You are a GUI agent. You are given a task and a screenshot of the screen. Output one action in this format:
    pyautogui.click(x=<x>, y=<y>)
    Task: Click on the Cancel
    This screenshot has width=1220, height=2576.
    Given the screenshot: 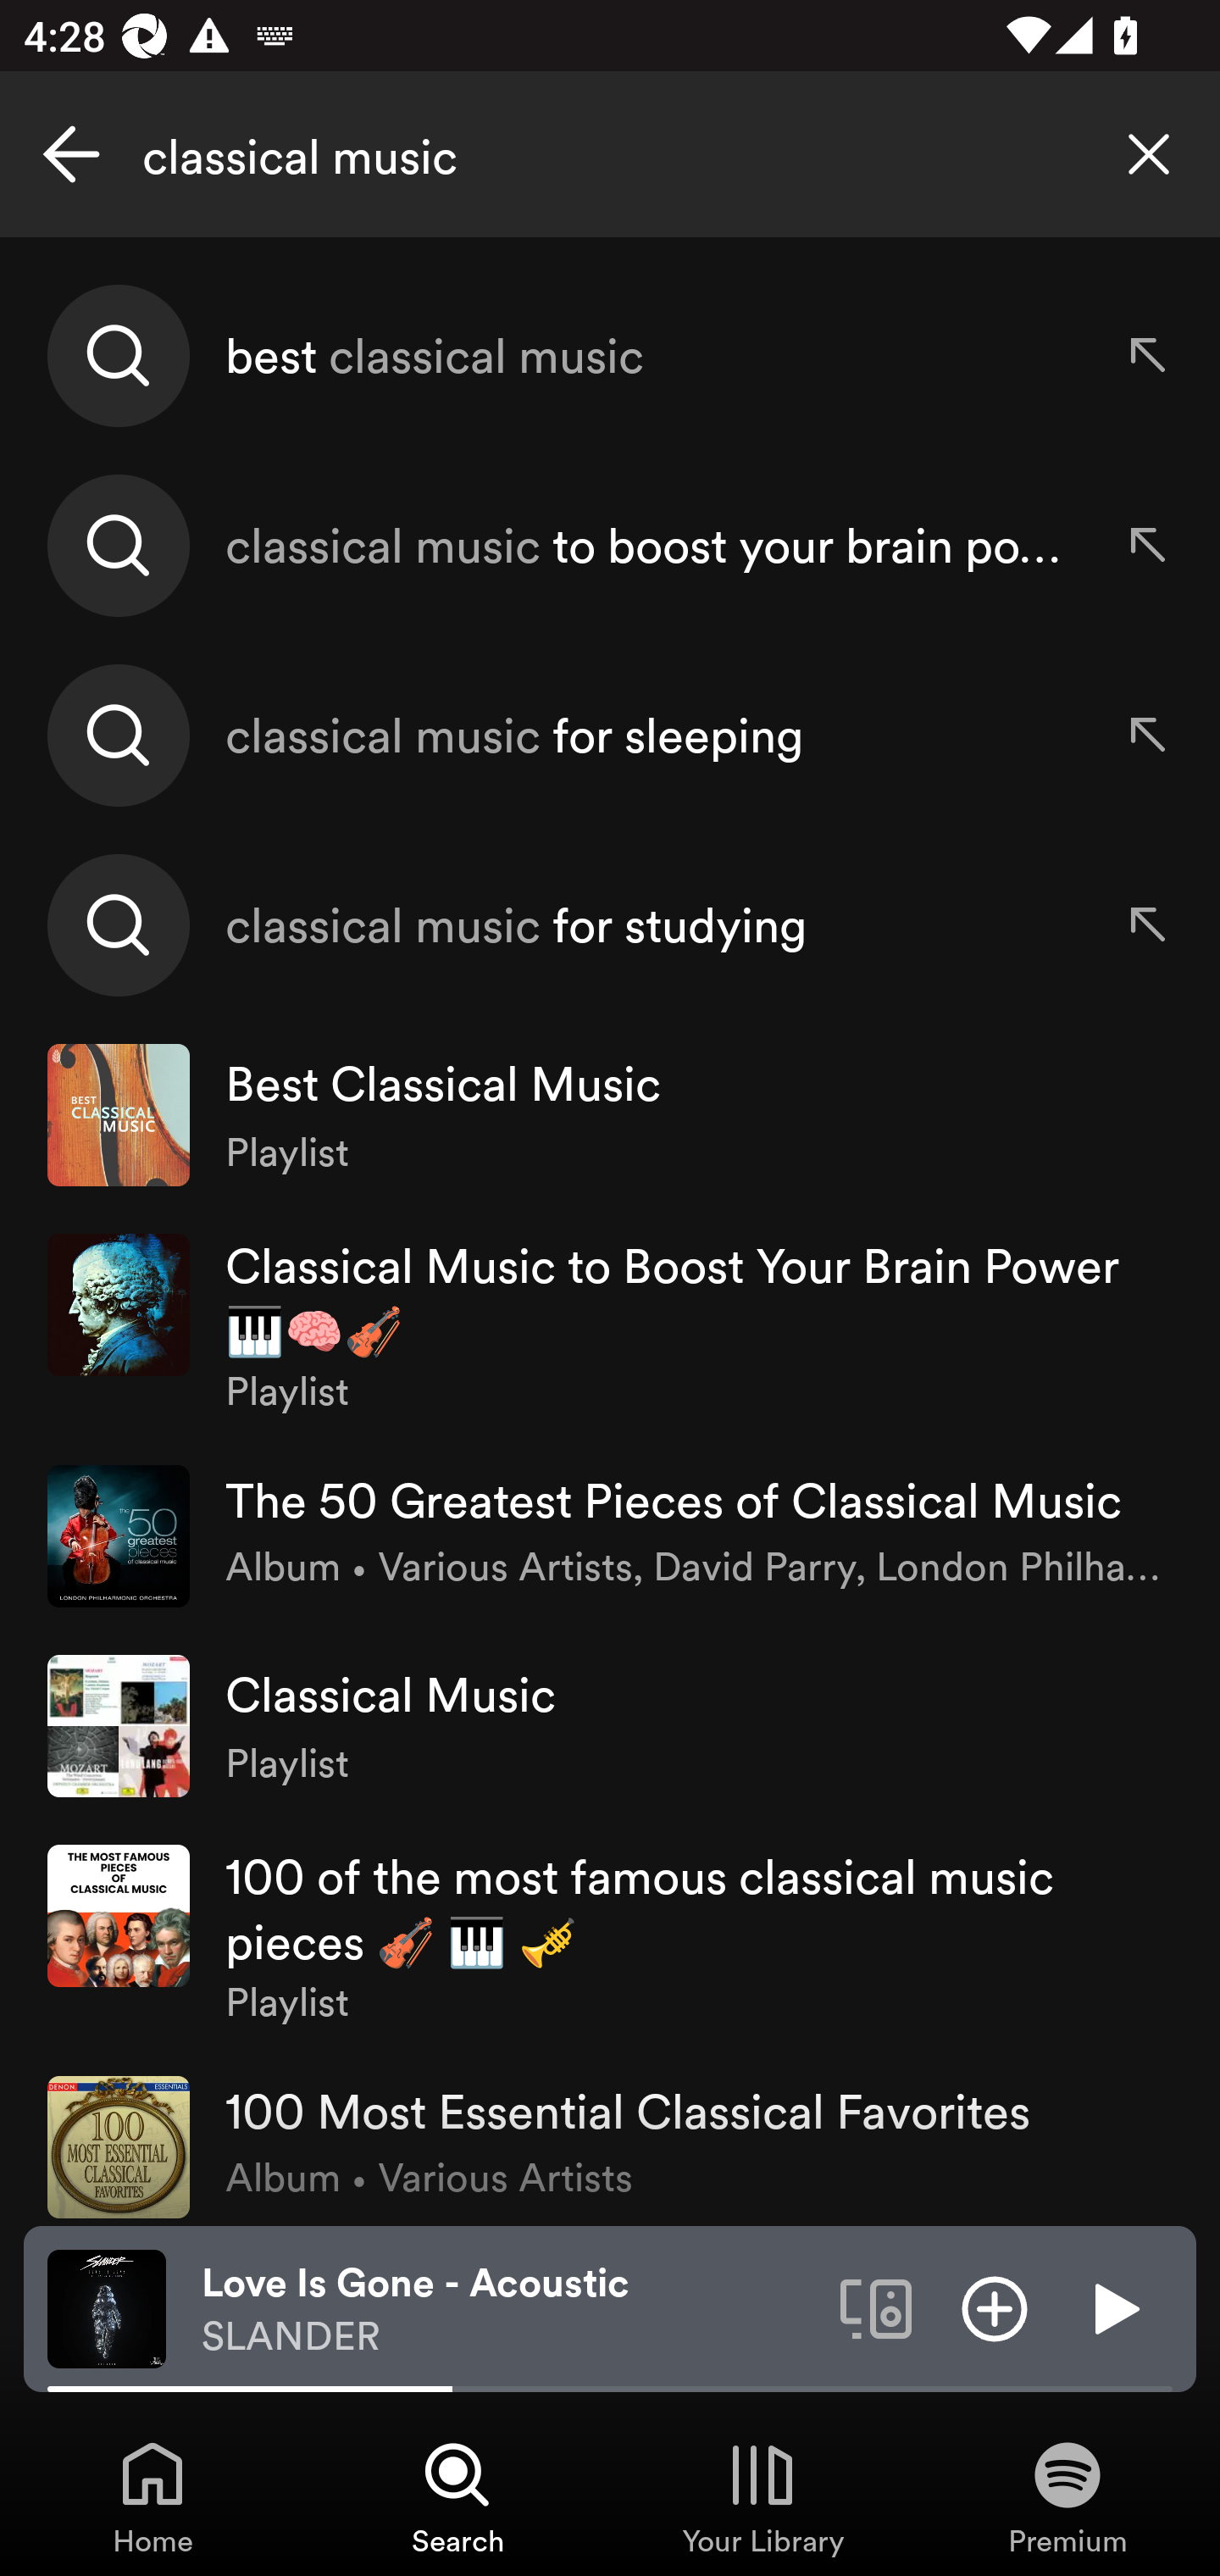 What is the action you would take?
    pyautogui.click(x=71, y=154)
    